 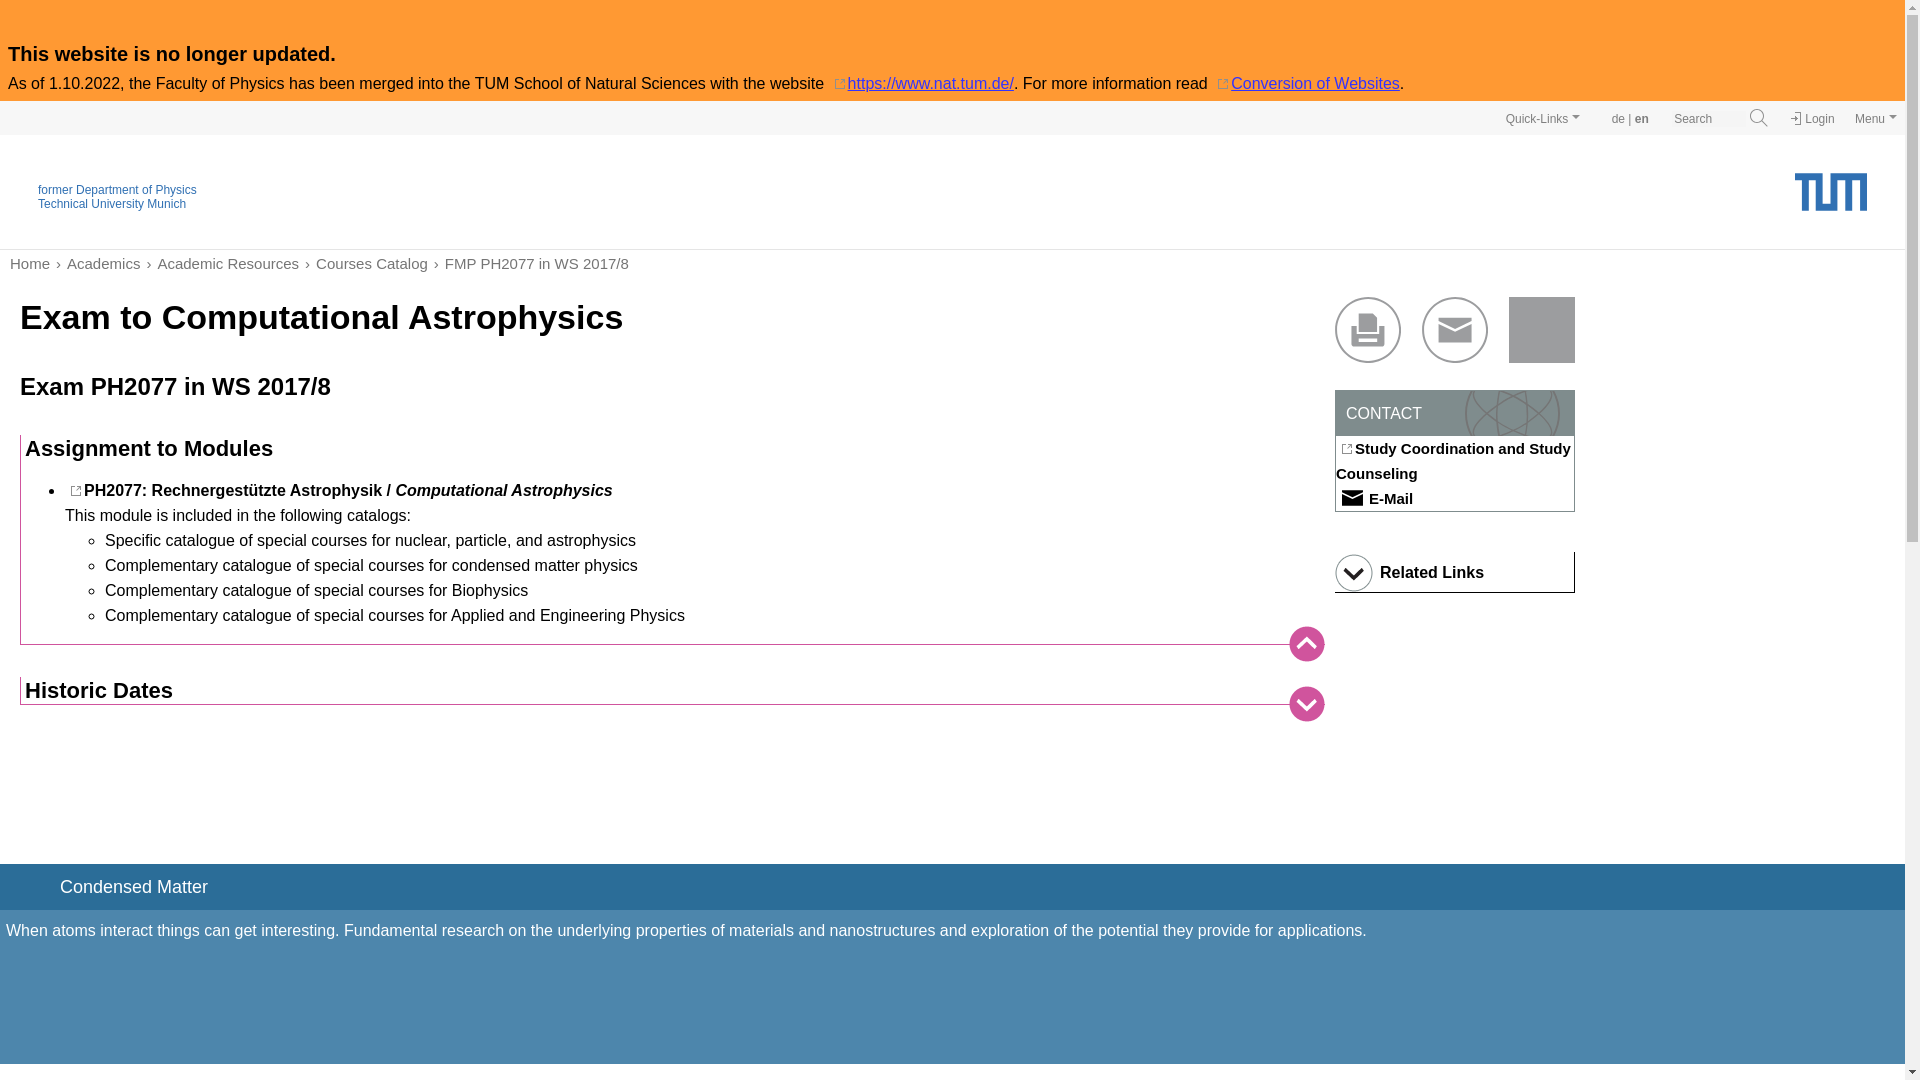 I want to click on Conversion of Websites, so click(x=1305, y=82).